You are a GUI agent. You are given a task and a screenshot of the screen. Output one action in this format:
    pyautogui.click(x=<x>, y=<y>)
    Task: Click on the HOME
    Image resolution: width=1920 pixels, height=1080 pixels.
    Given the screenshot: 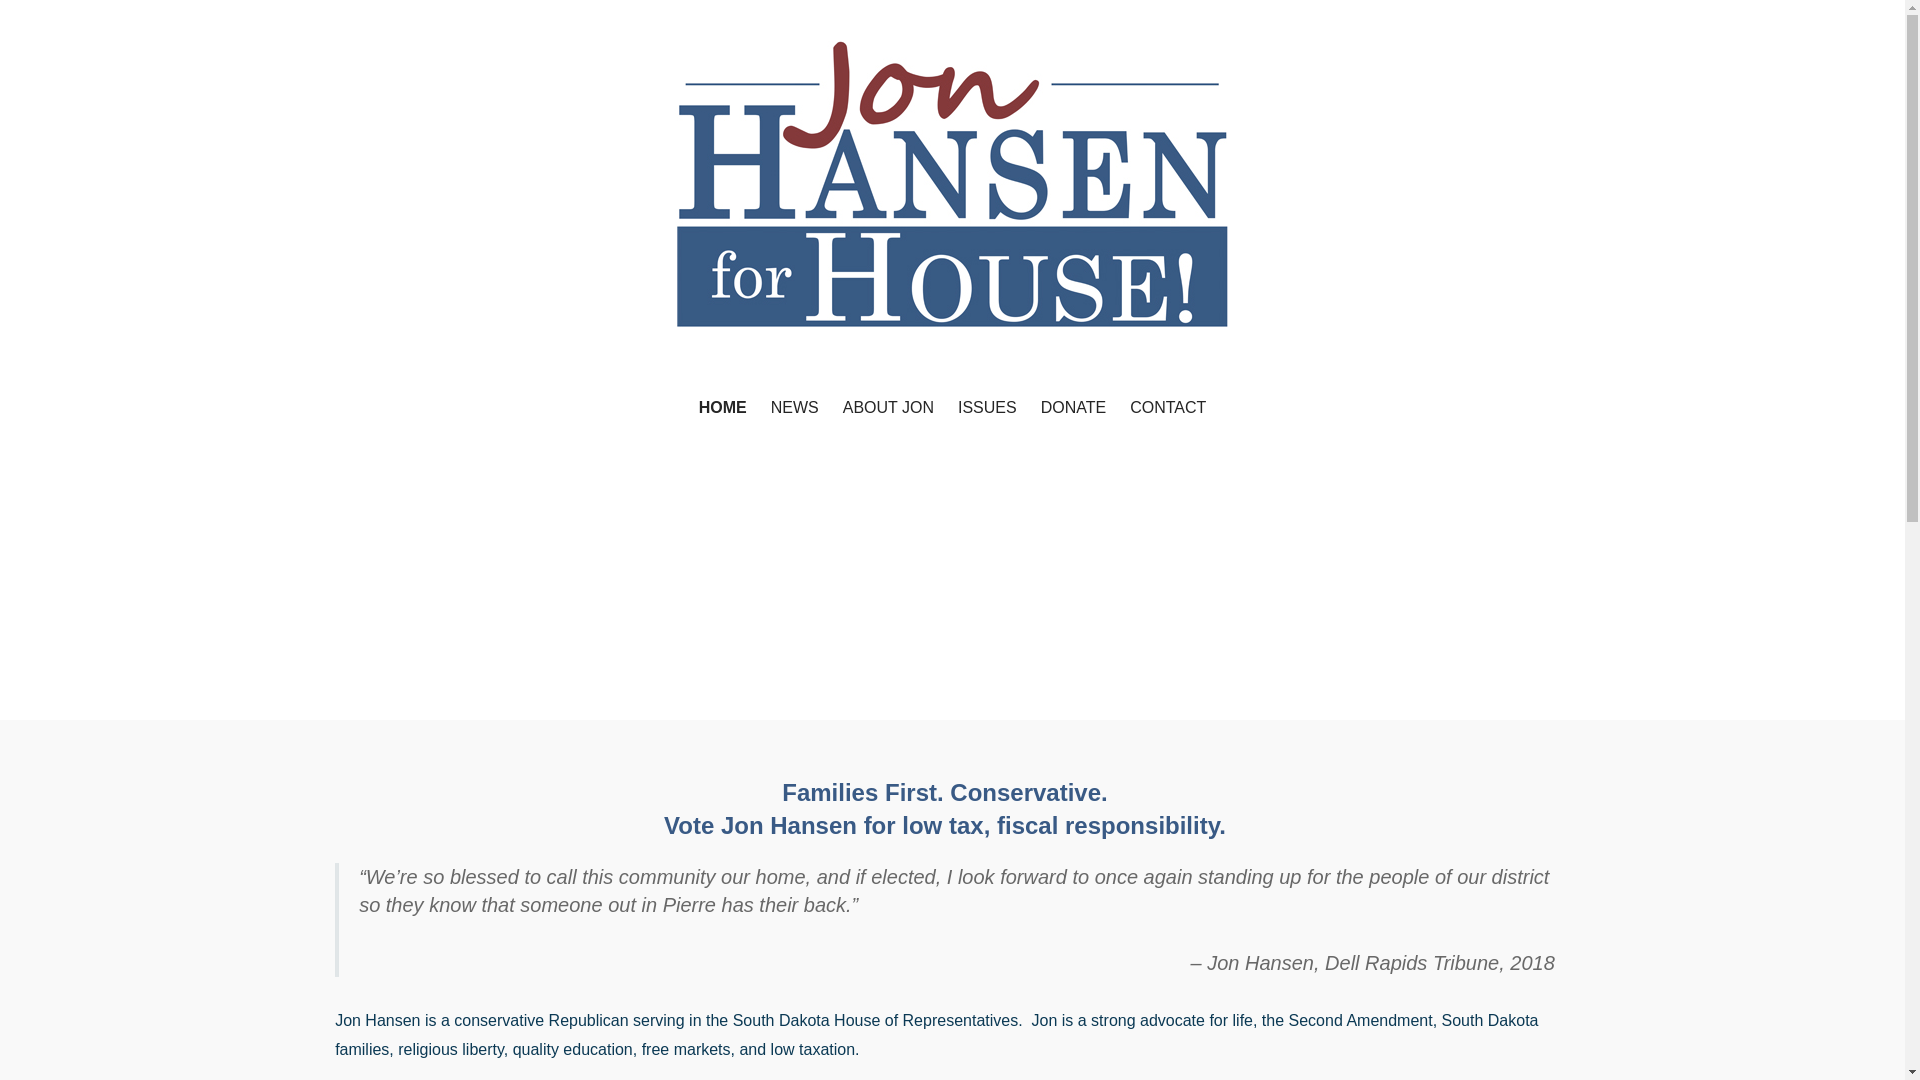 What is the action you would take?
    pyautogui.click(x=722, y=408)
    